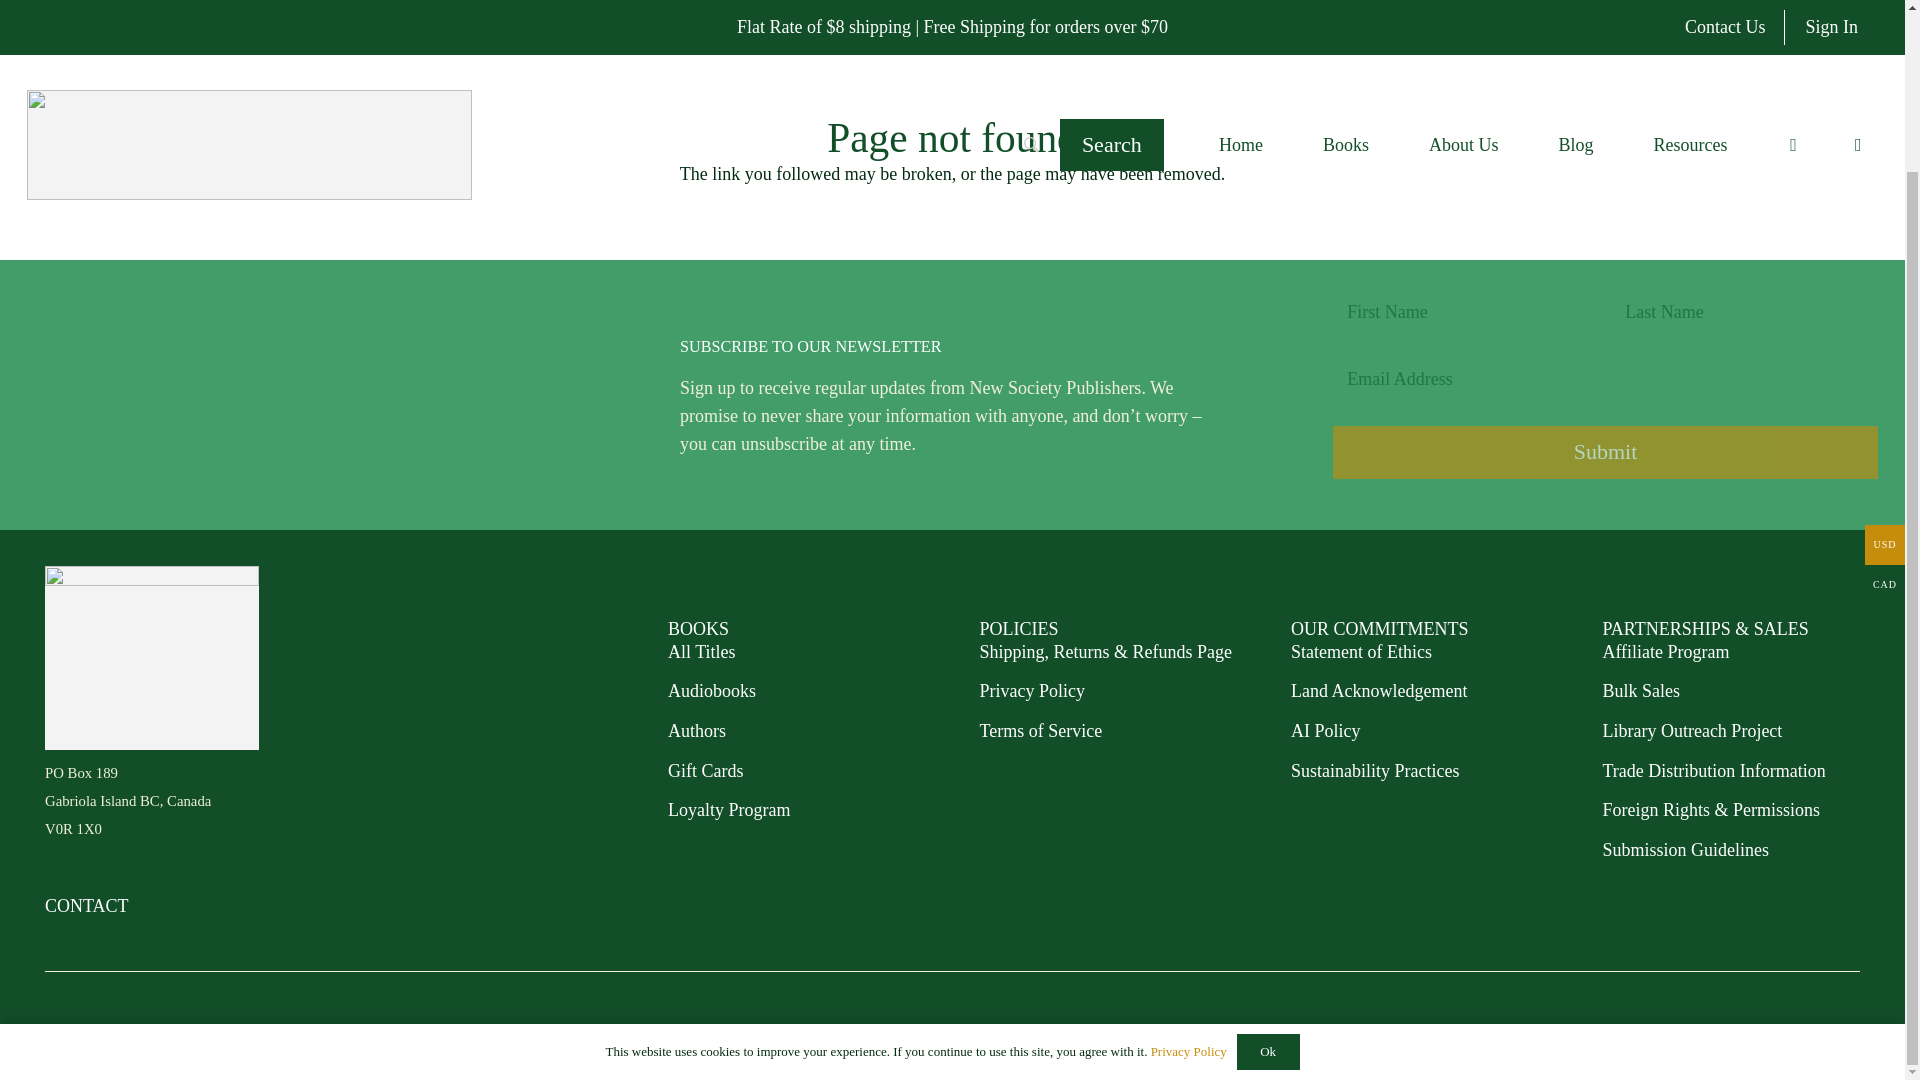  Describe the element at coordinates (1805, 1032) in the screenshot. I see `Facebook` at that location.